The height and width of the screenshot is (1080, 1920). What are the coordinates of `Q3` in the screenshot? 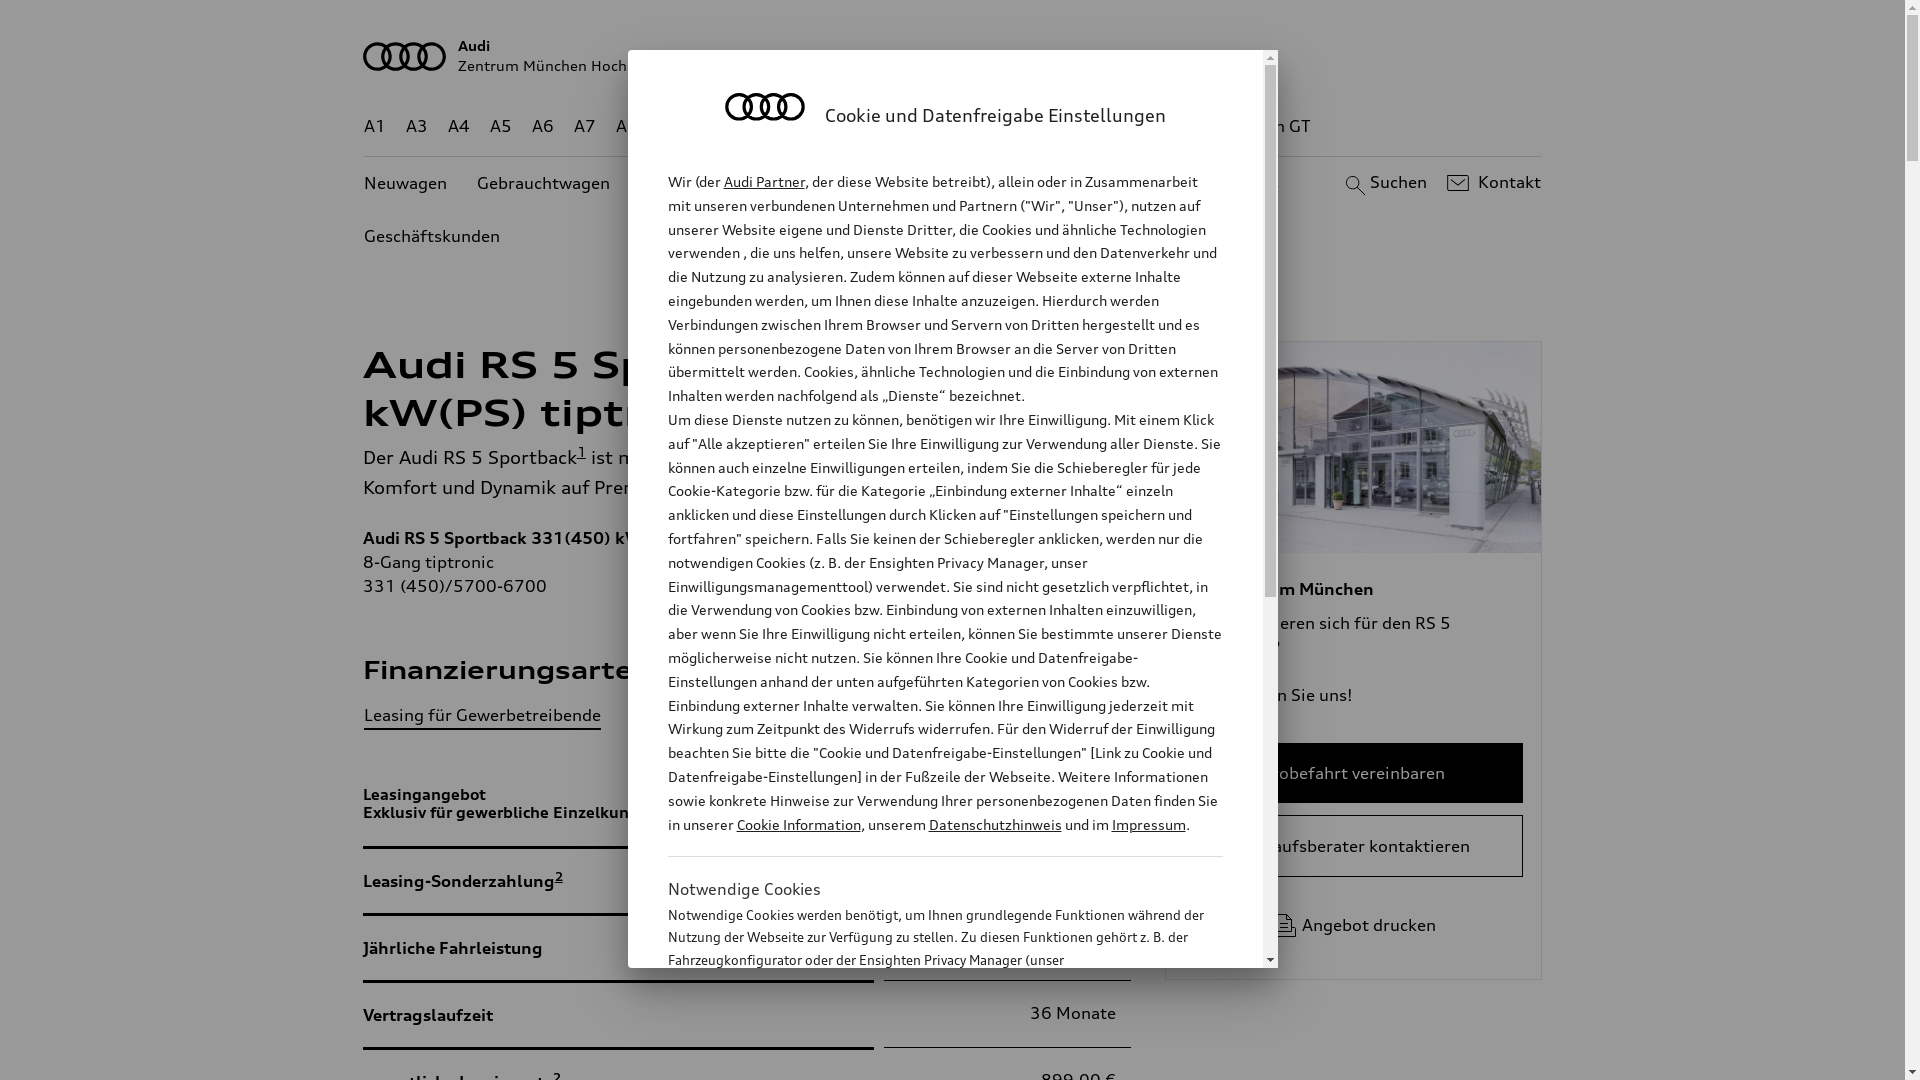 It's located at (712, 126).